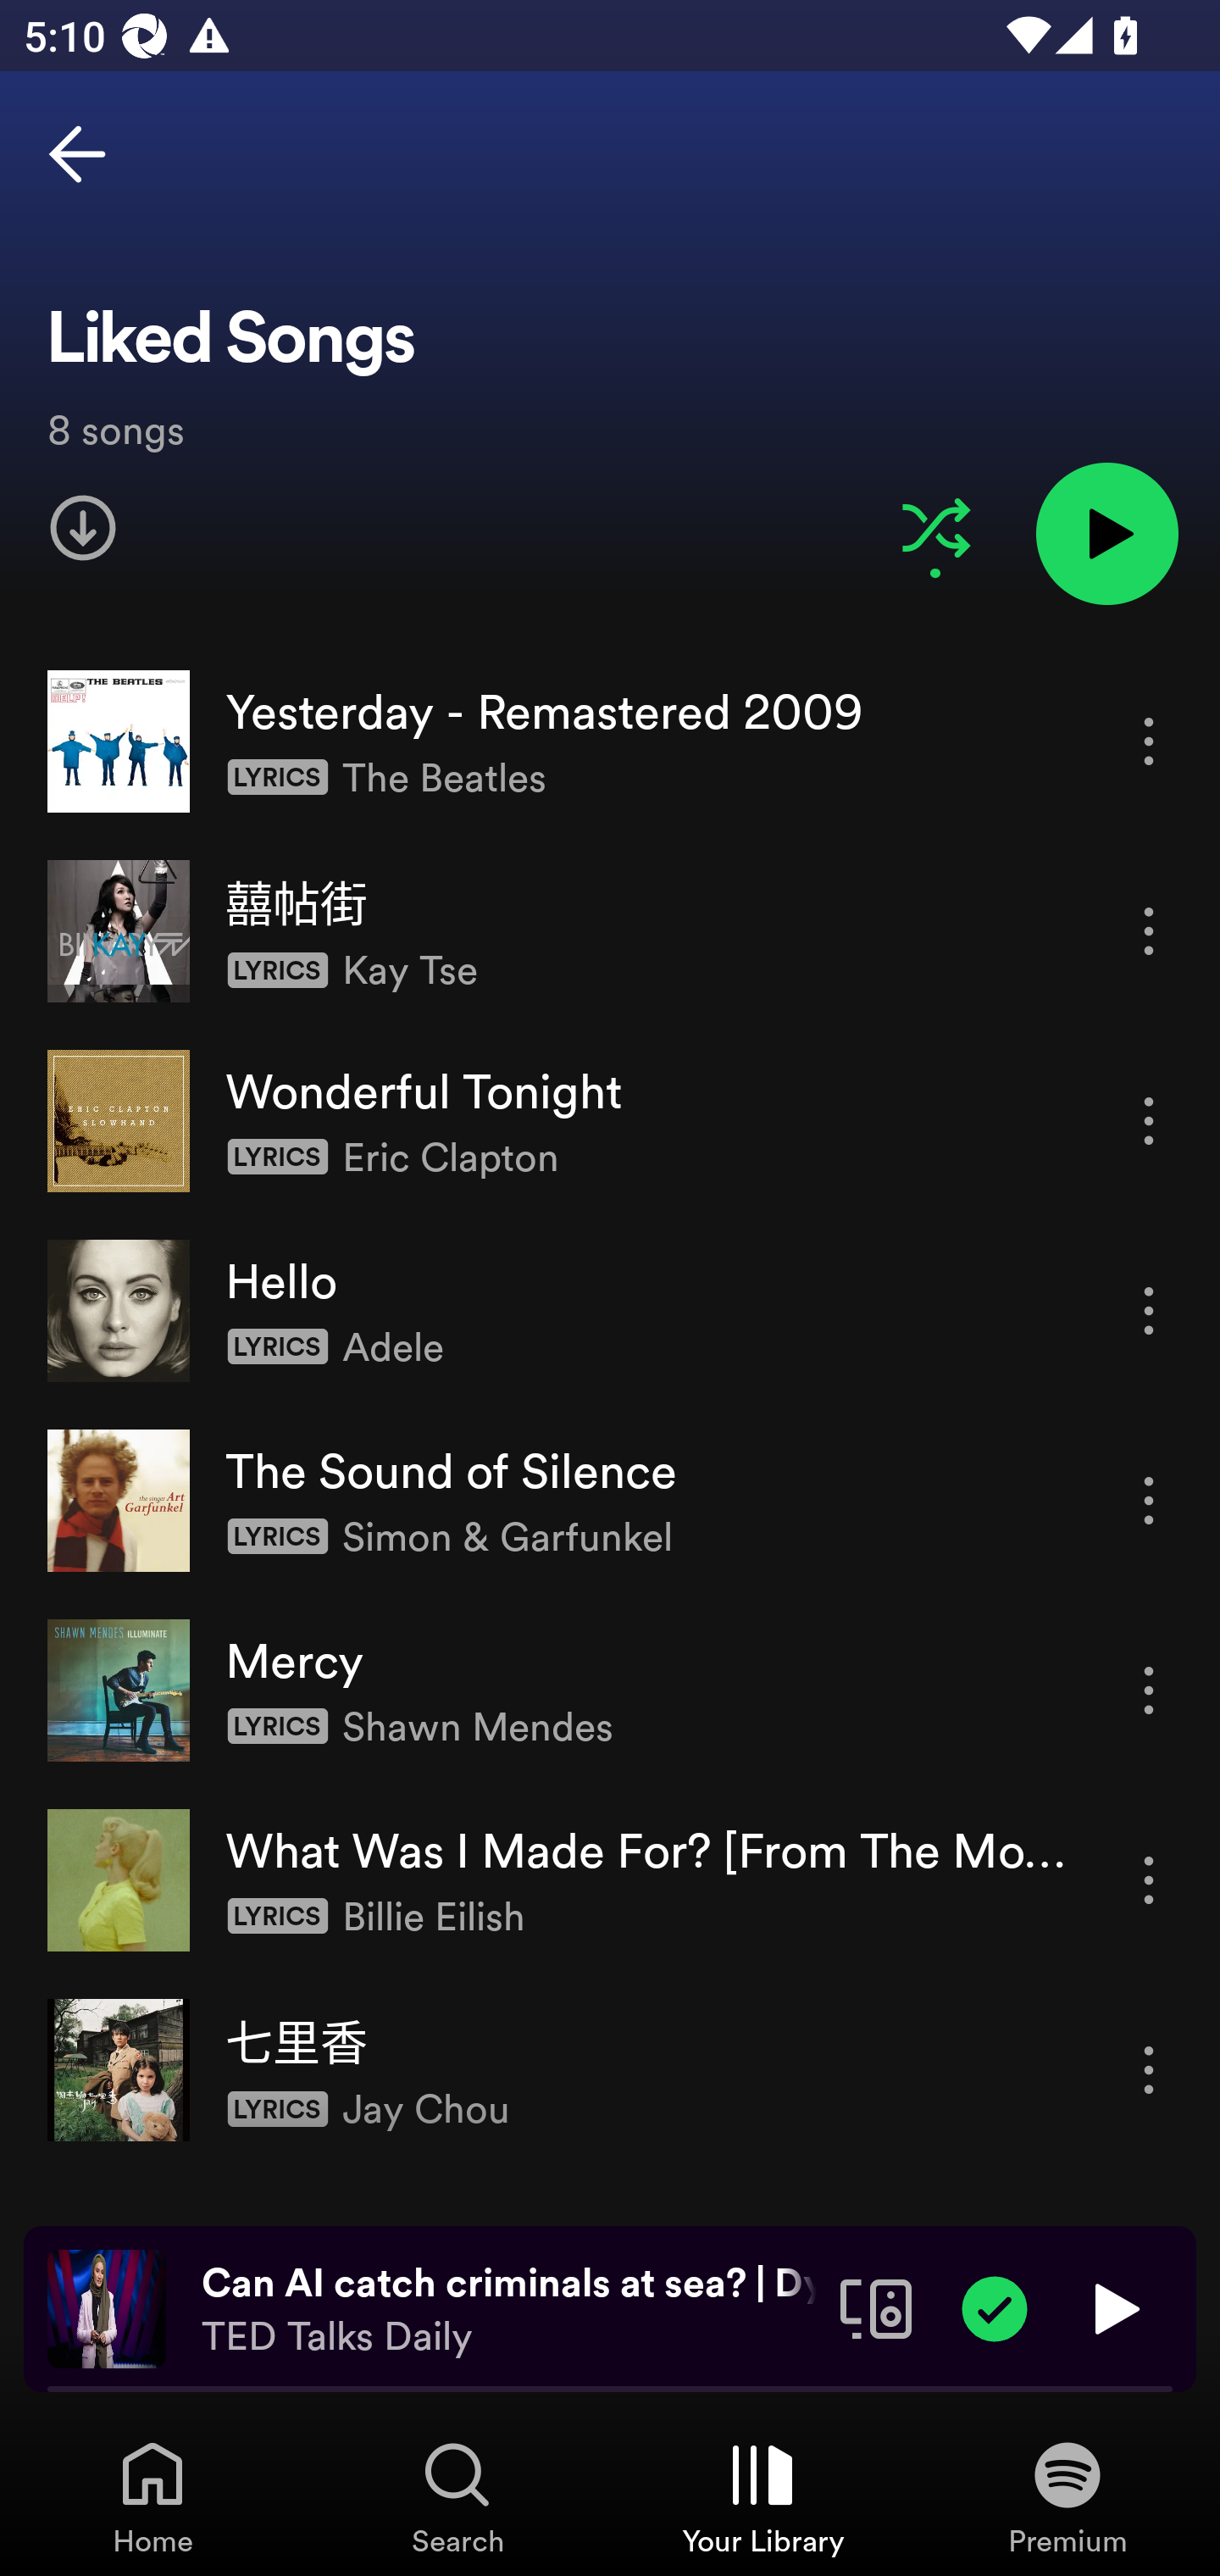 The image size is (1220, 2576). I want to click on Play, so click(1113, 2307).